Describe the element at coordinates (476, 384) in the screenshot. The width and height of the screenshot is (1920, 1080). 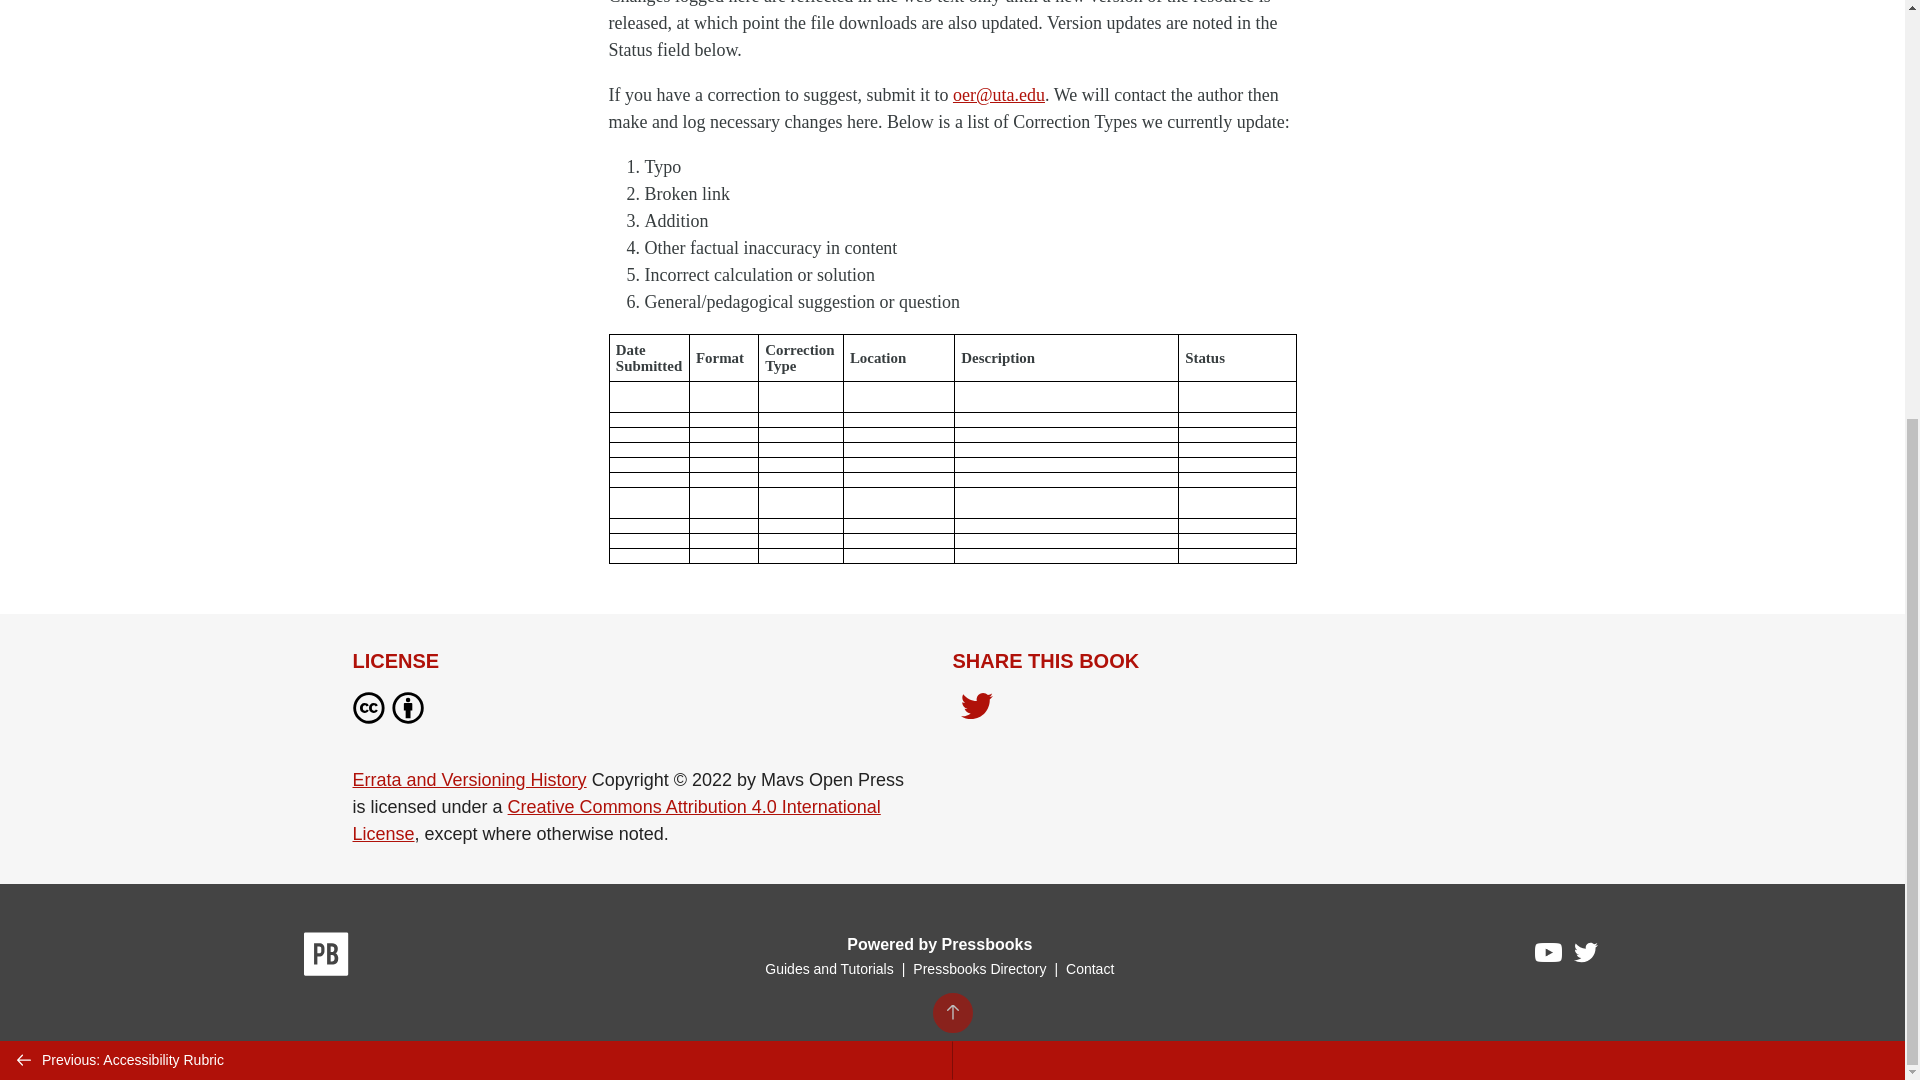
I see `Previous: Accessibility Rubric` at that location.